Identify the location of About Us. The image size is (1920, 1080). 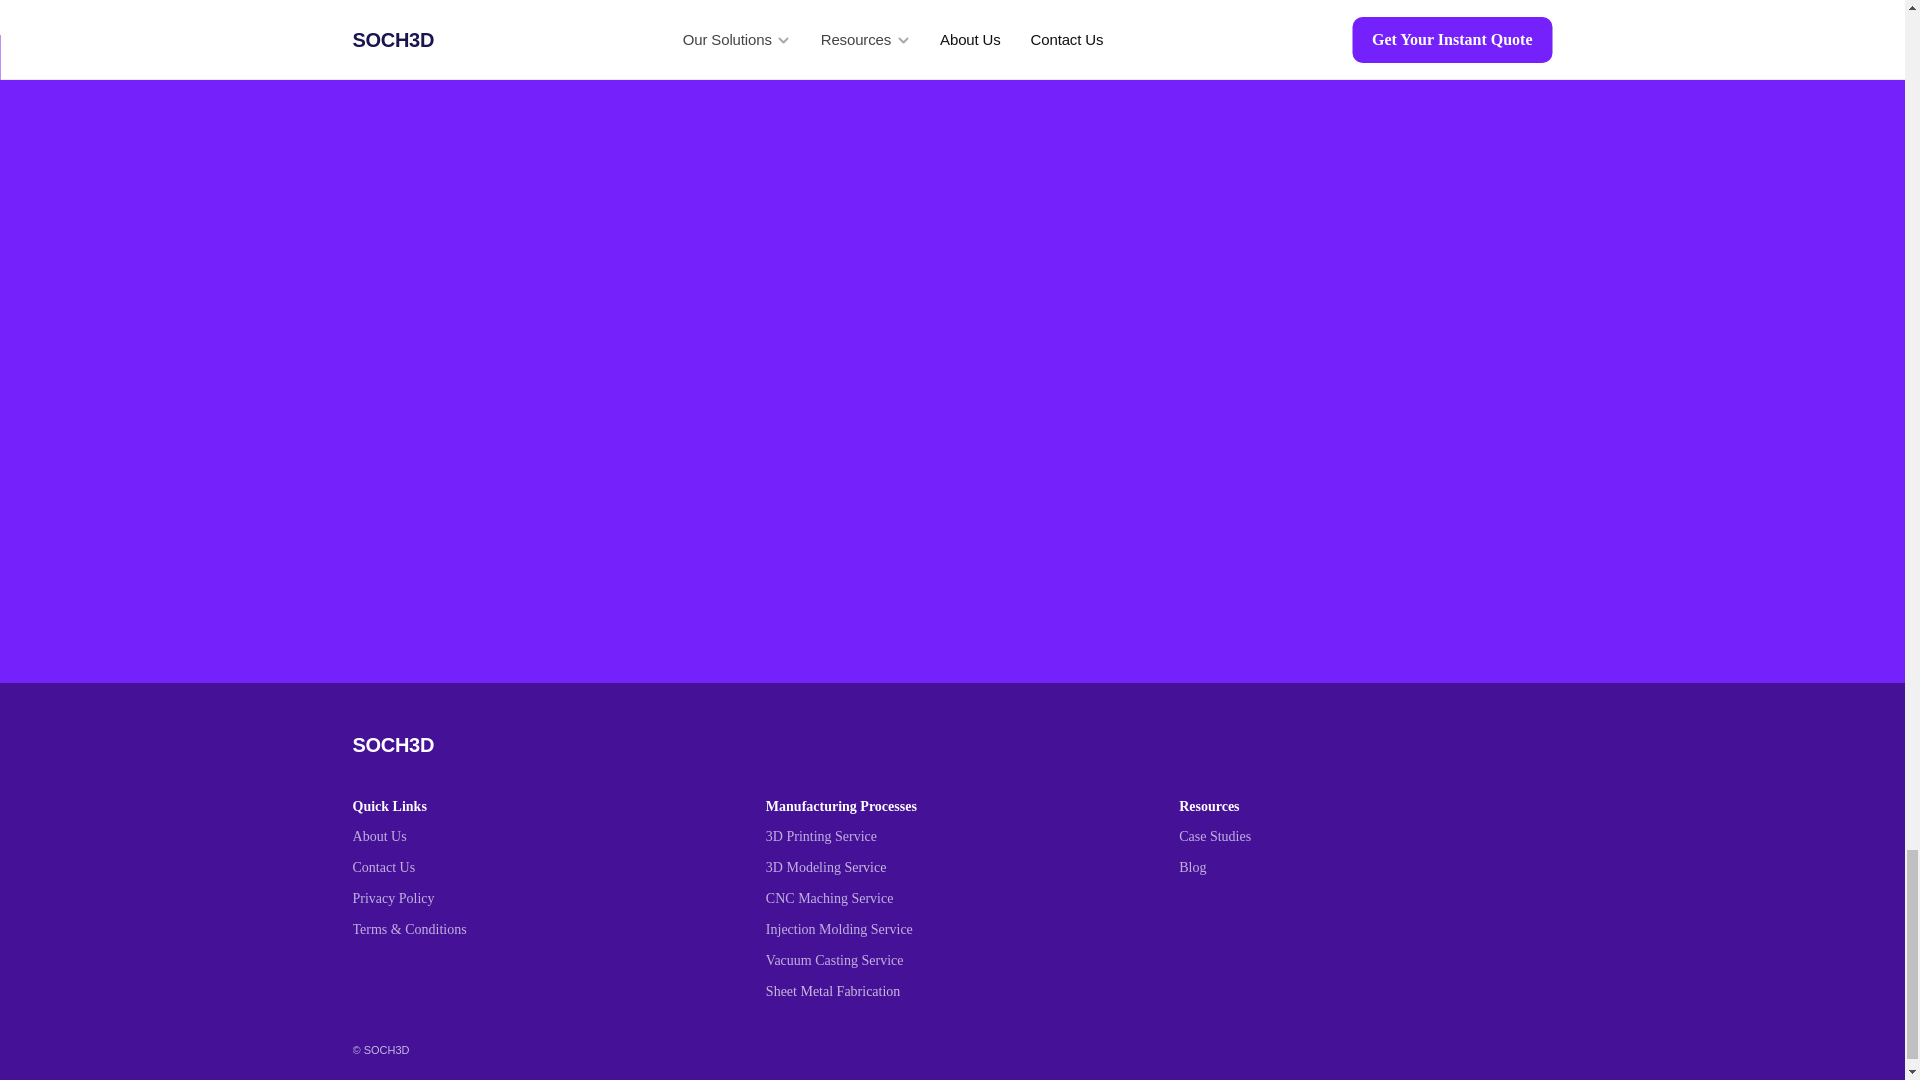
(380, 836).